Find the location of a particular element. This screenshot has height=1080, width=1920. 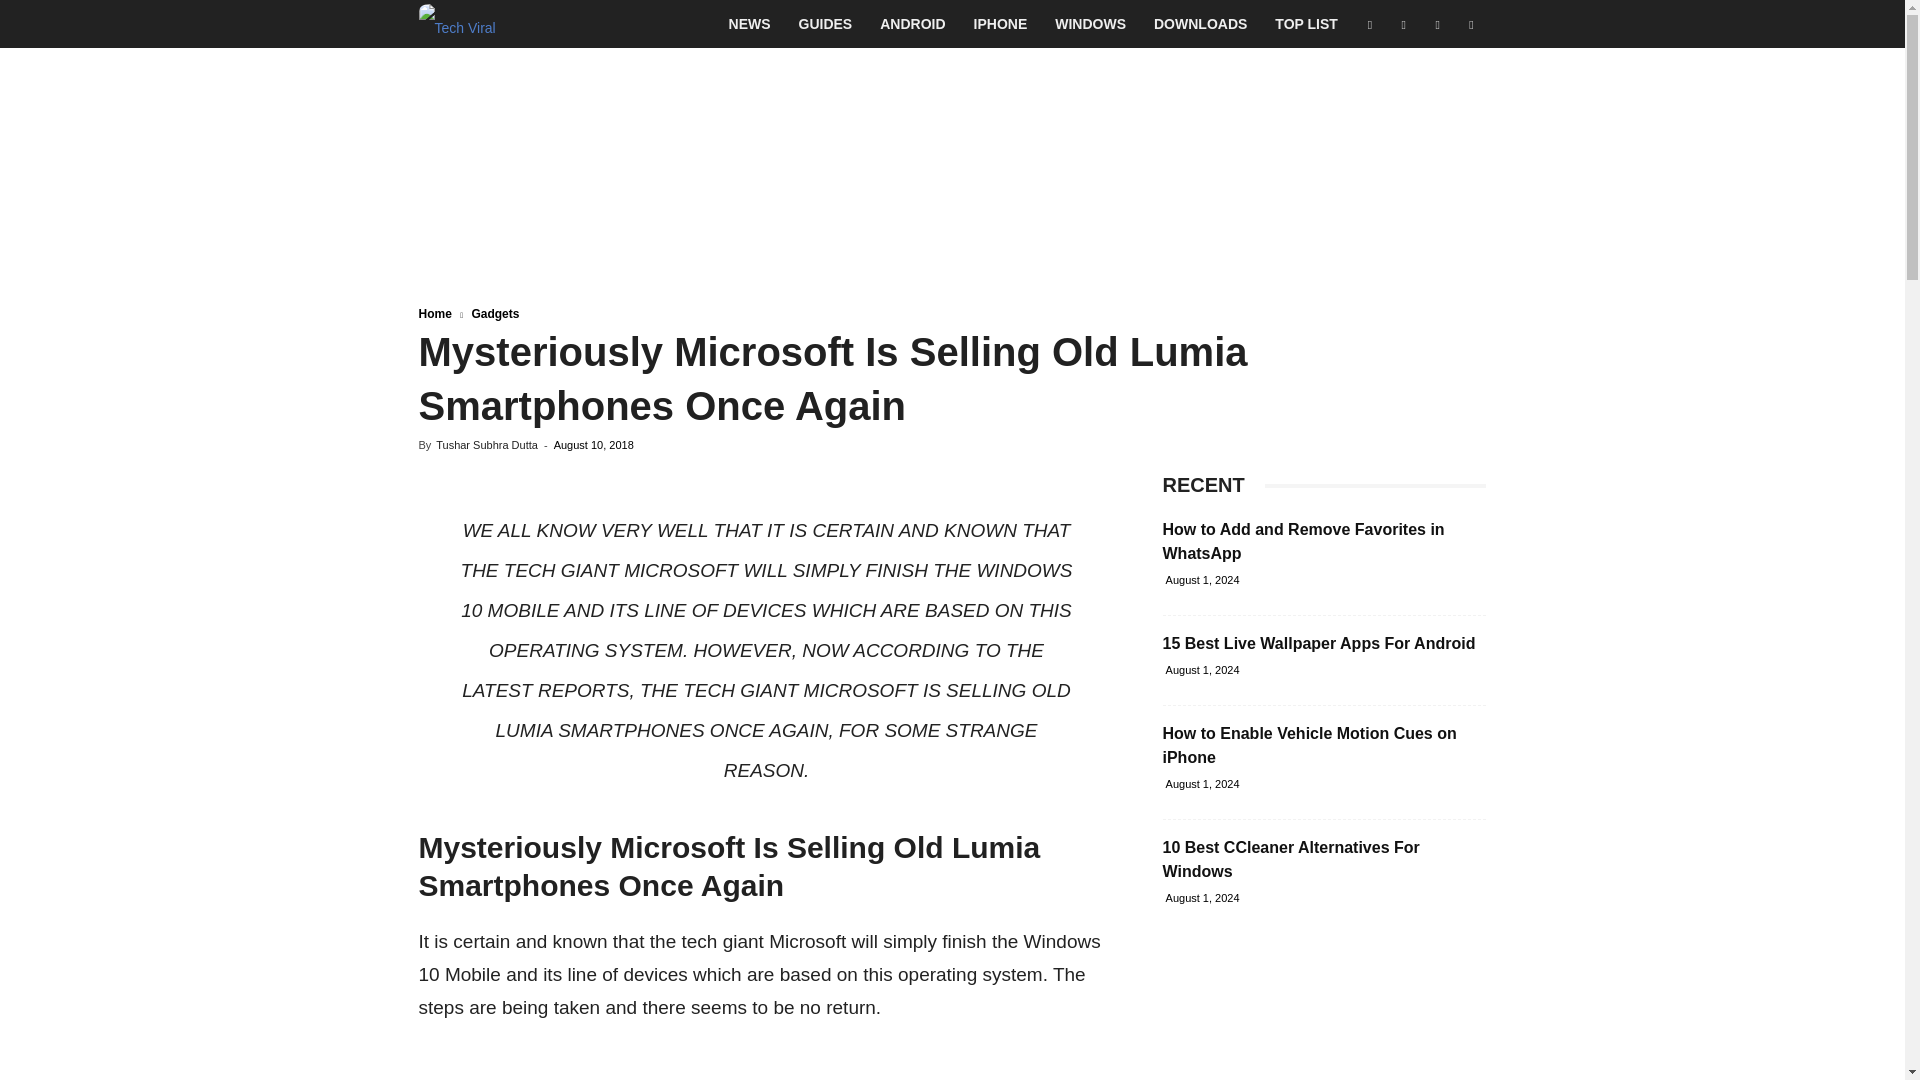

DOWNLOADS is located at coordinates (1200, 24).